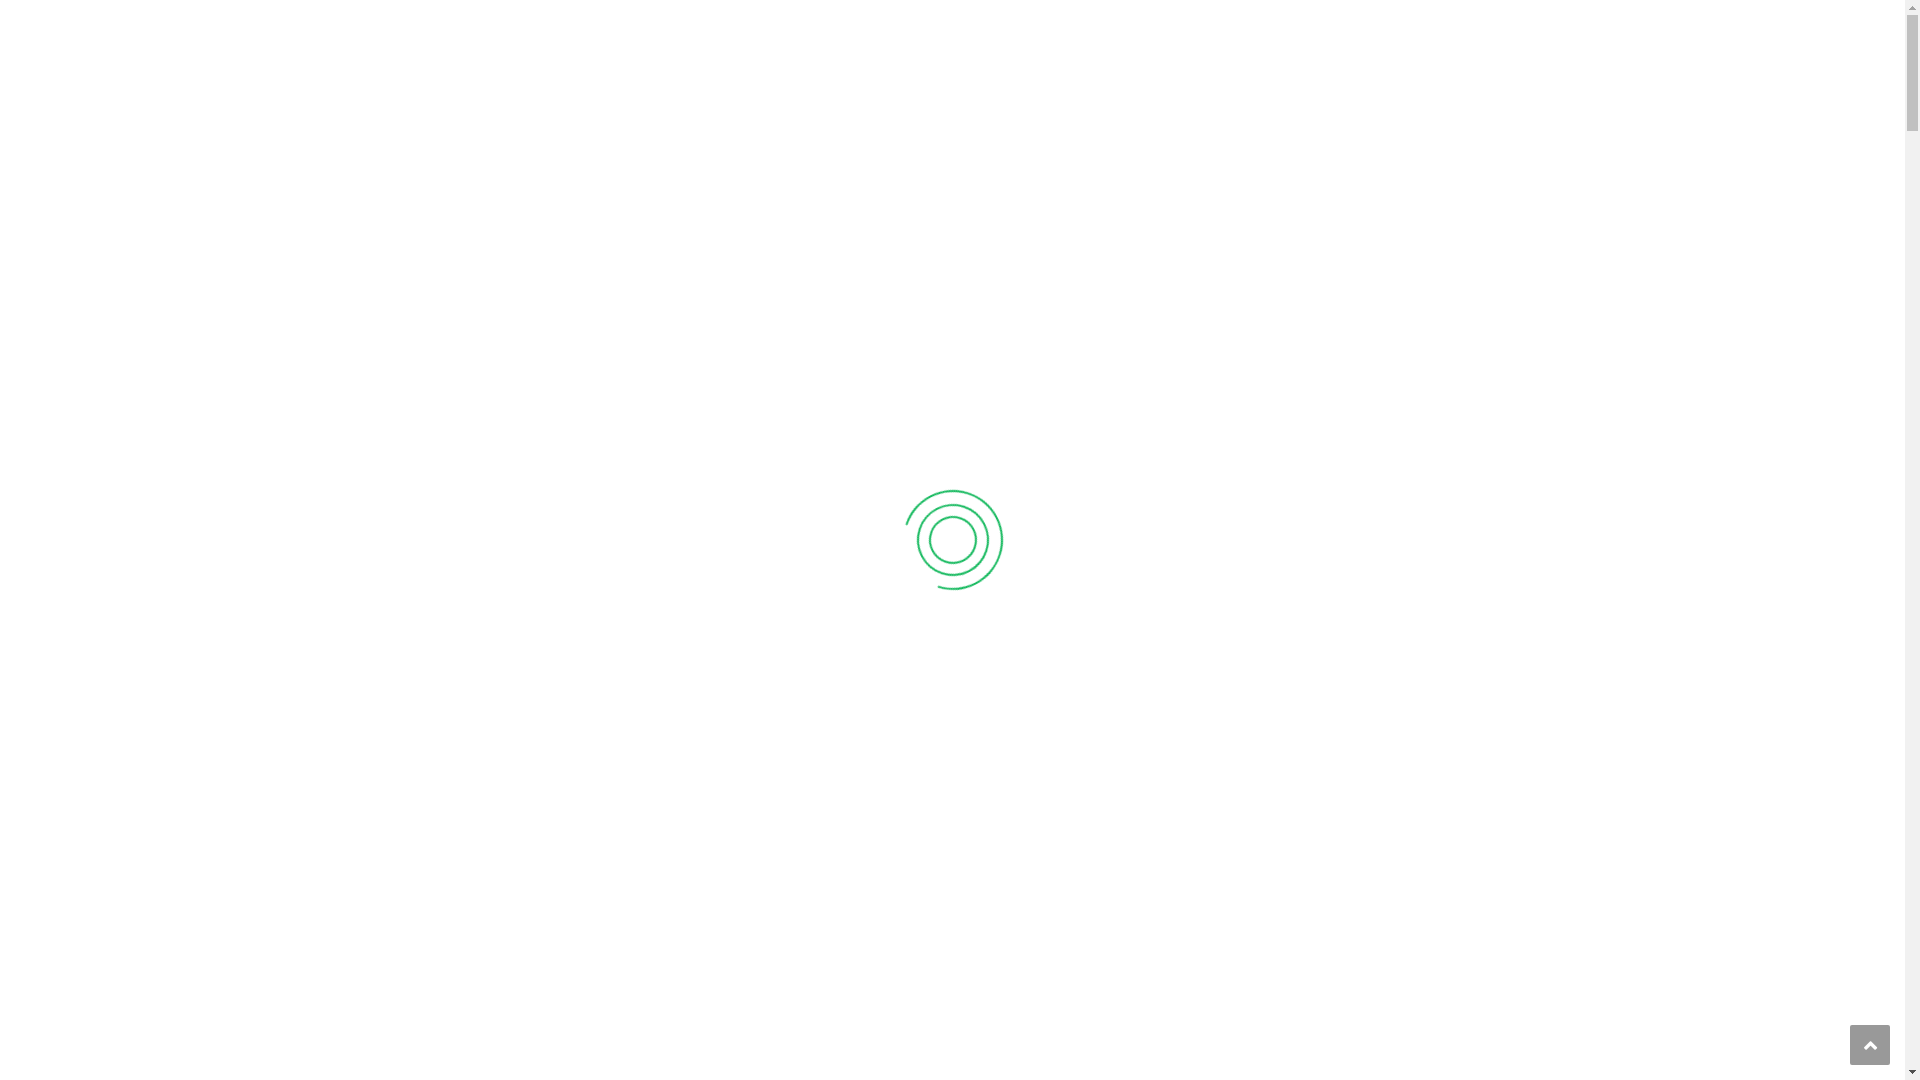  Describe the element at coordinates (1344, 530) in the screenshot. I see `BOOKKEEPING` at that location.